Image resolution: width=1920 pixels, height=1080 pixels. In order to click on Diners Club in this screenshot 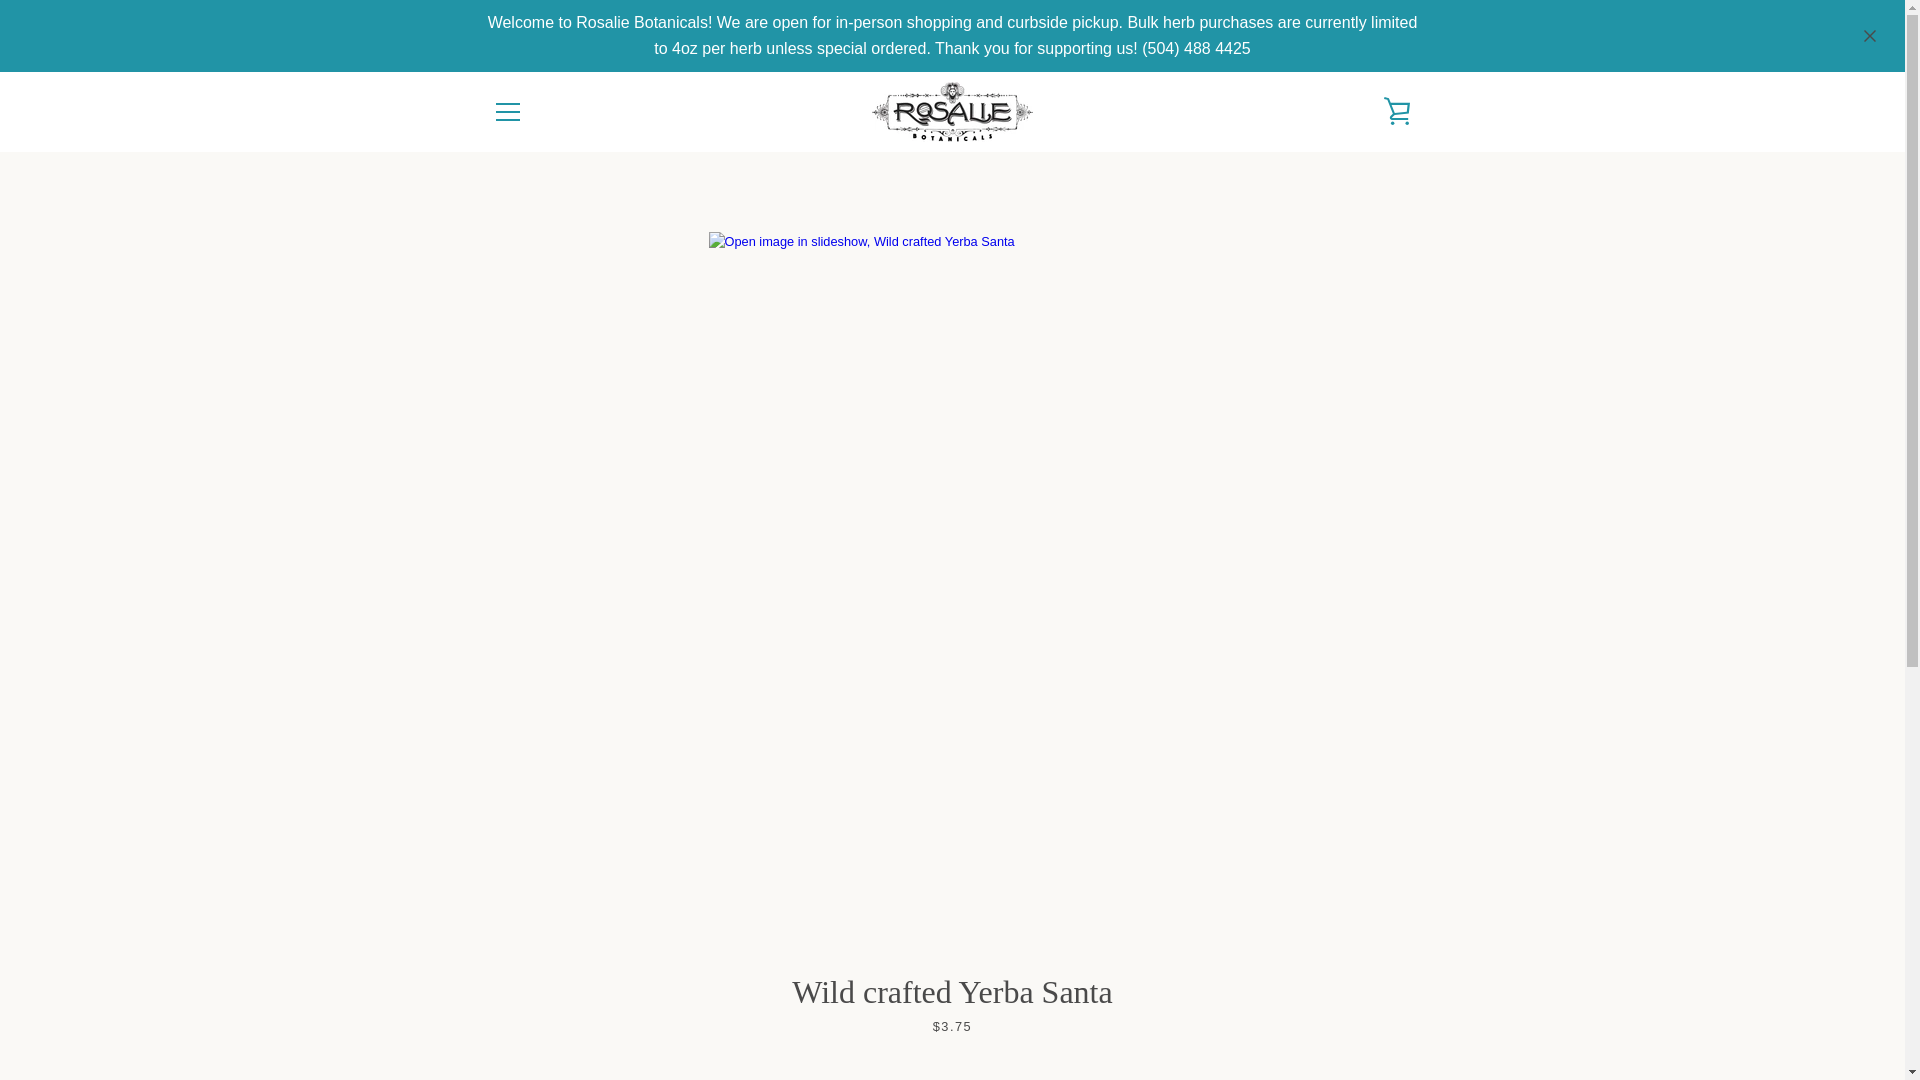, I will do `click(1257, 995)`.